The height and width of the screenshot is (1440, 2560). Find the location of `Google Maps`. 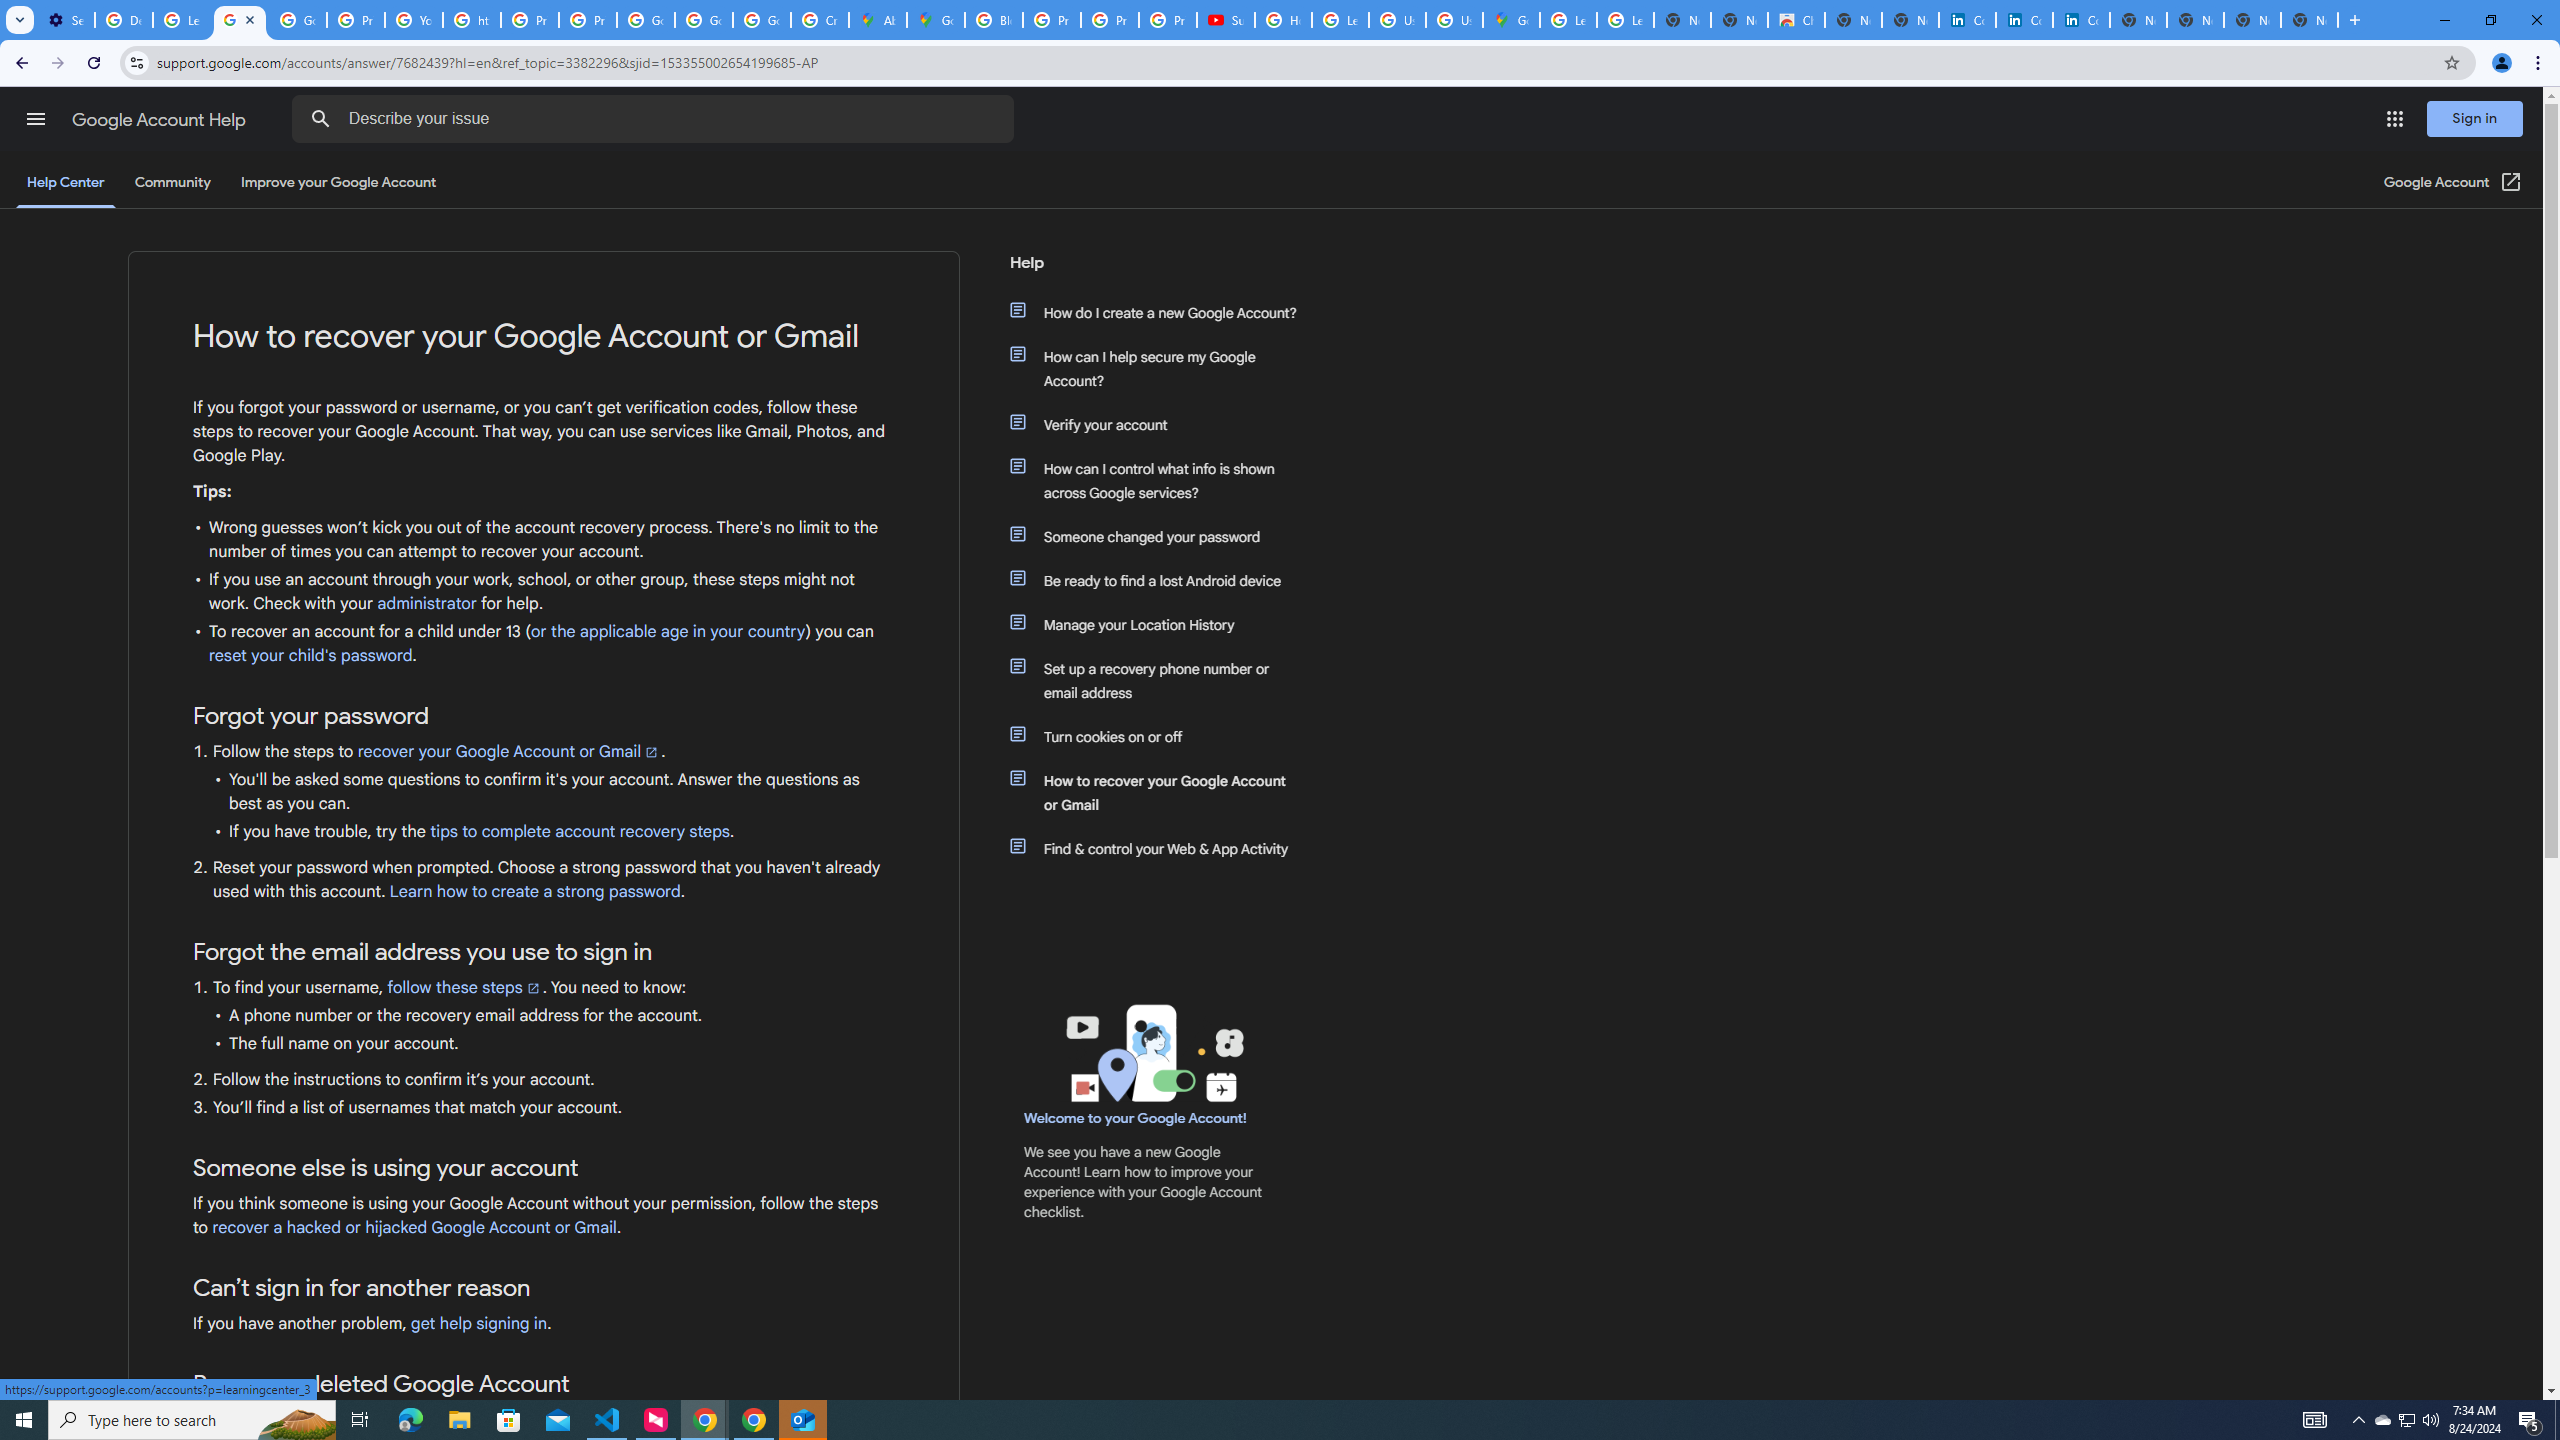

Google Maps is located at coordinates (935, 20).